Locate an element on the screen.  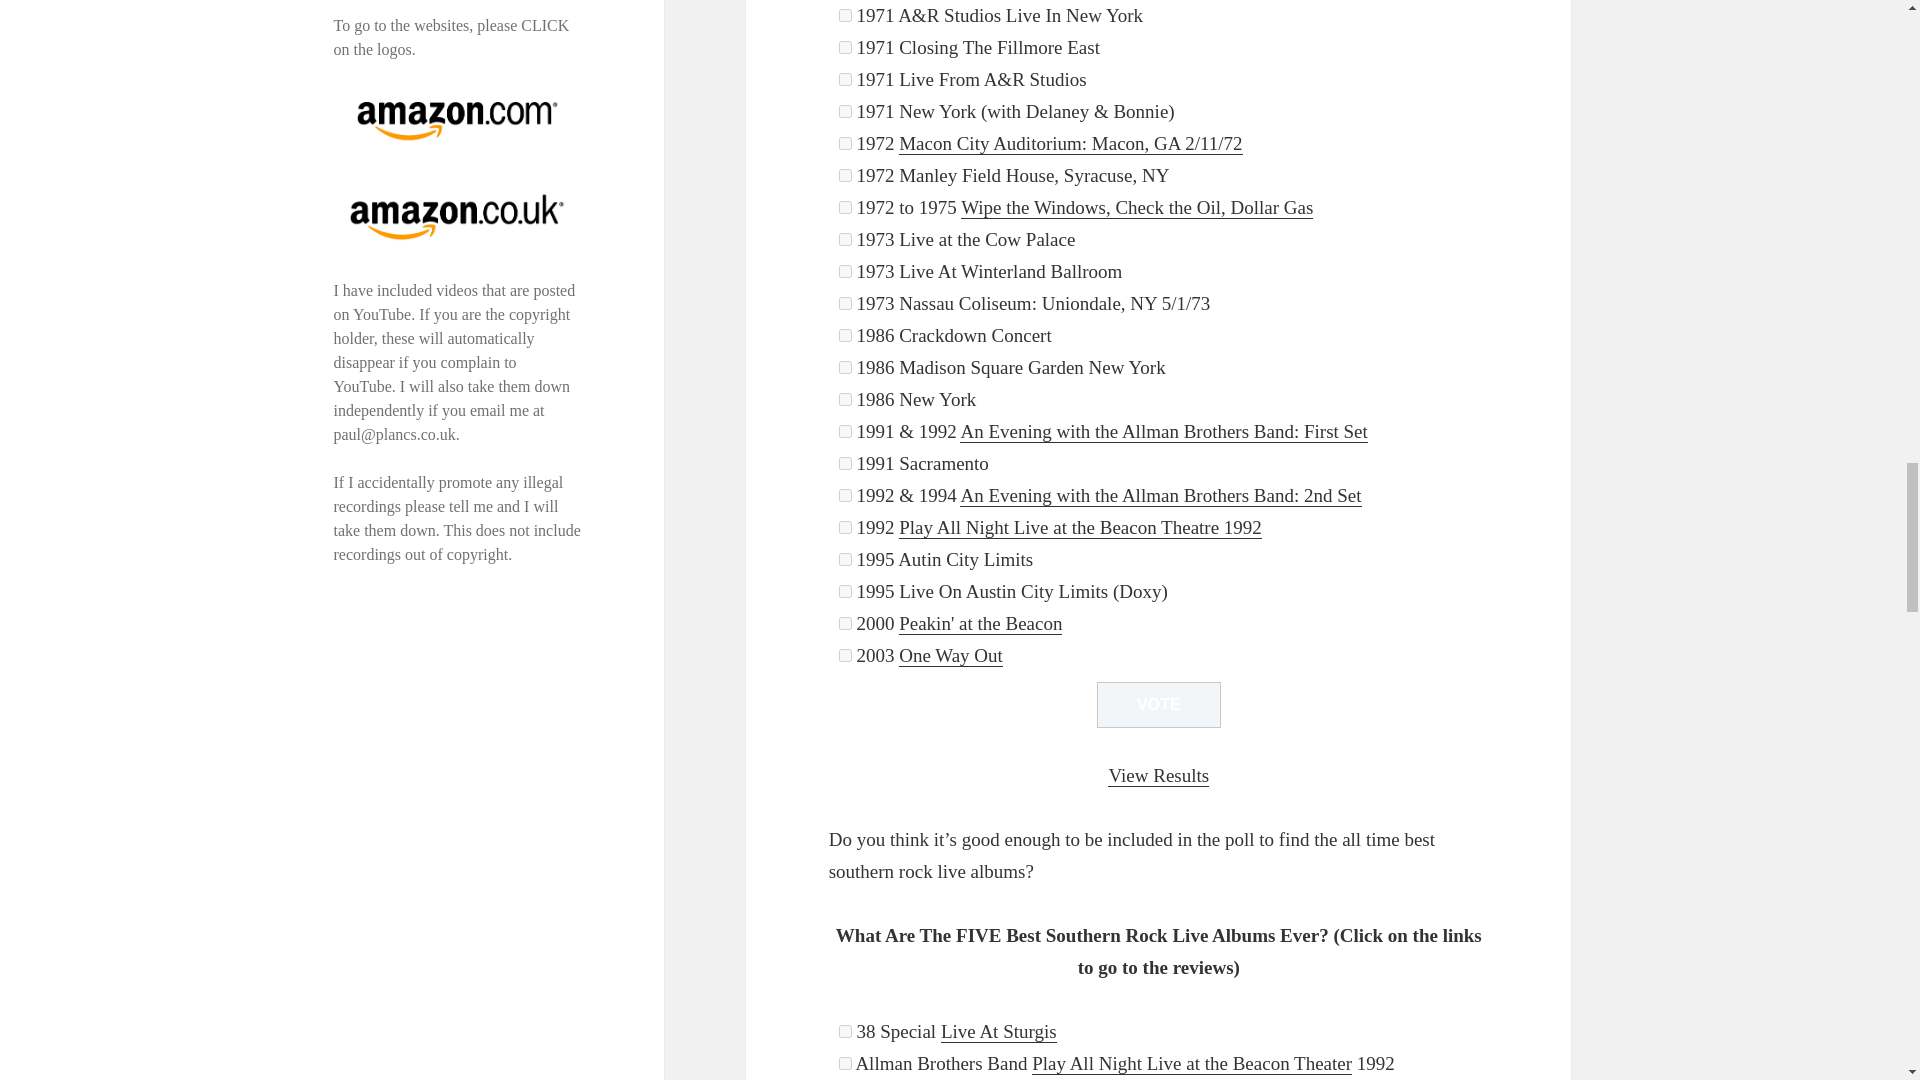
3718 is located at coordinates (846, 175).